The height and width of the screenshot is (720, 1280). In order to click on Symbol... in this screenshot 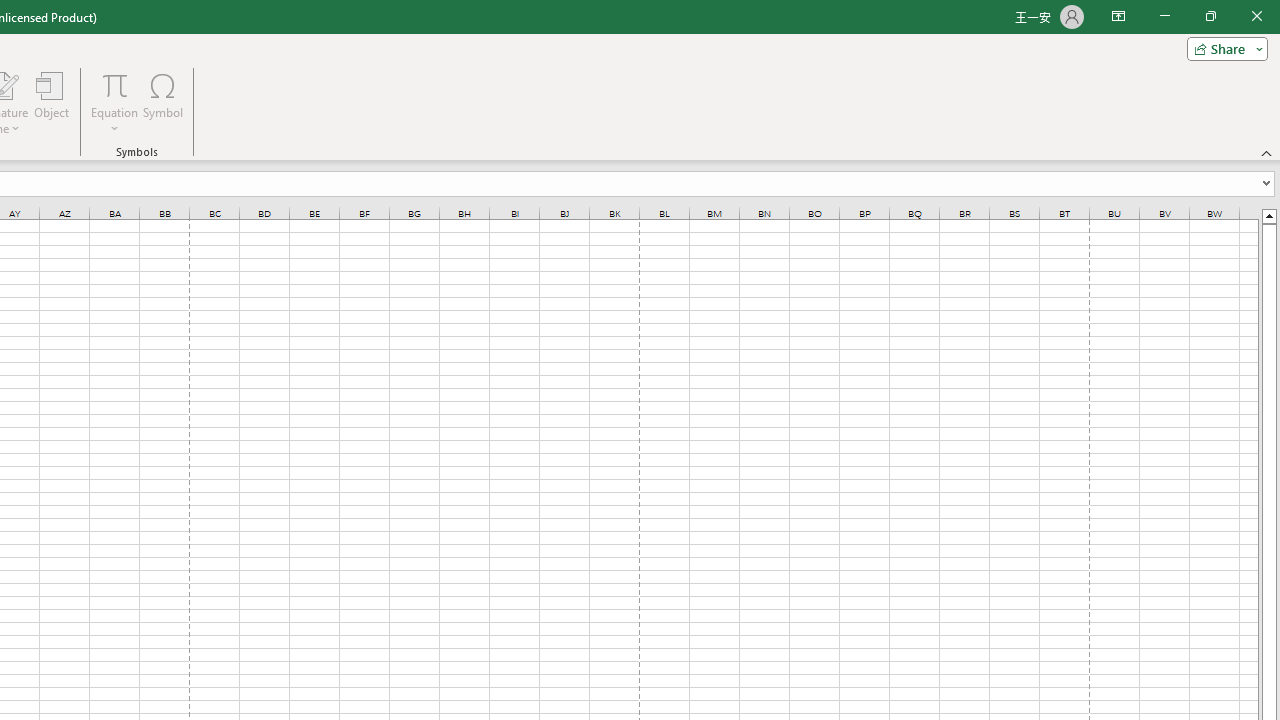, I will do `click(162, 102)`.